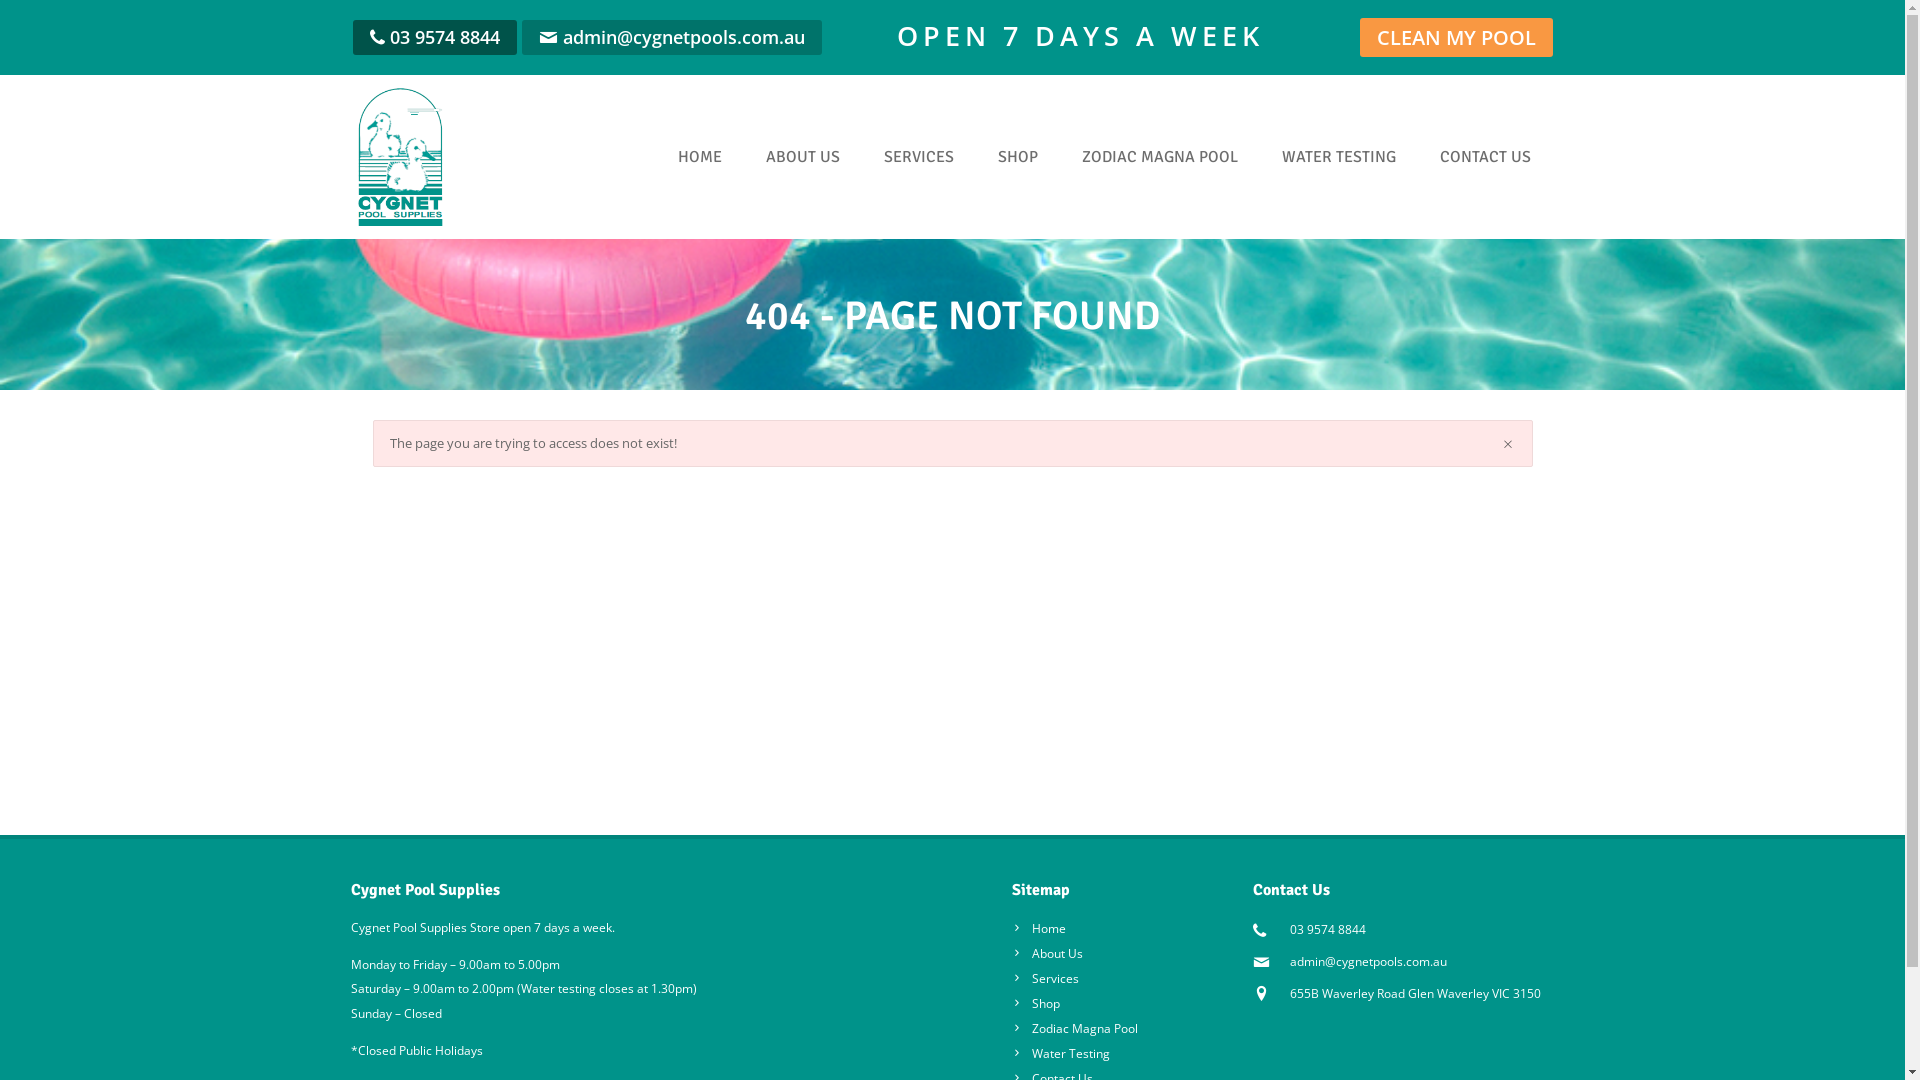  I want to click on CONTACT US, so click(1486, 157).